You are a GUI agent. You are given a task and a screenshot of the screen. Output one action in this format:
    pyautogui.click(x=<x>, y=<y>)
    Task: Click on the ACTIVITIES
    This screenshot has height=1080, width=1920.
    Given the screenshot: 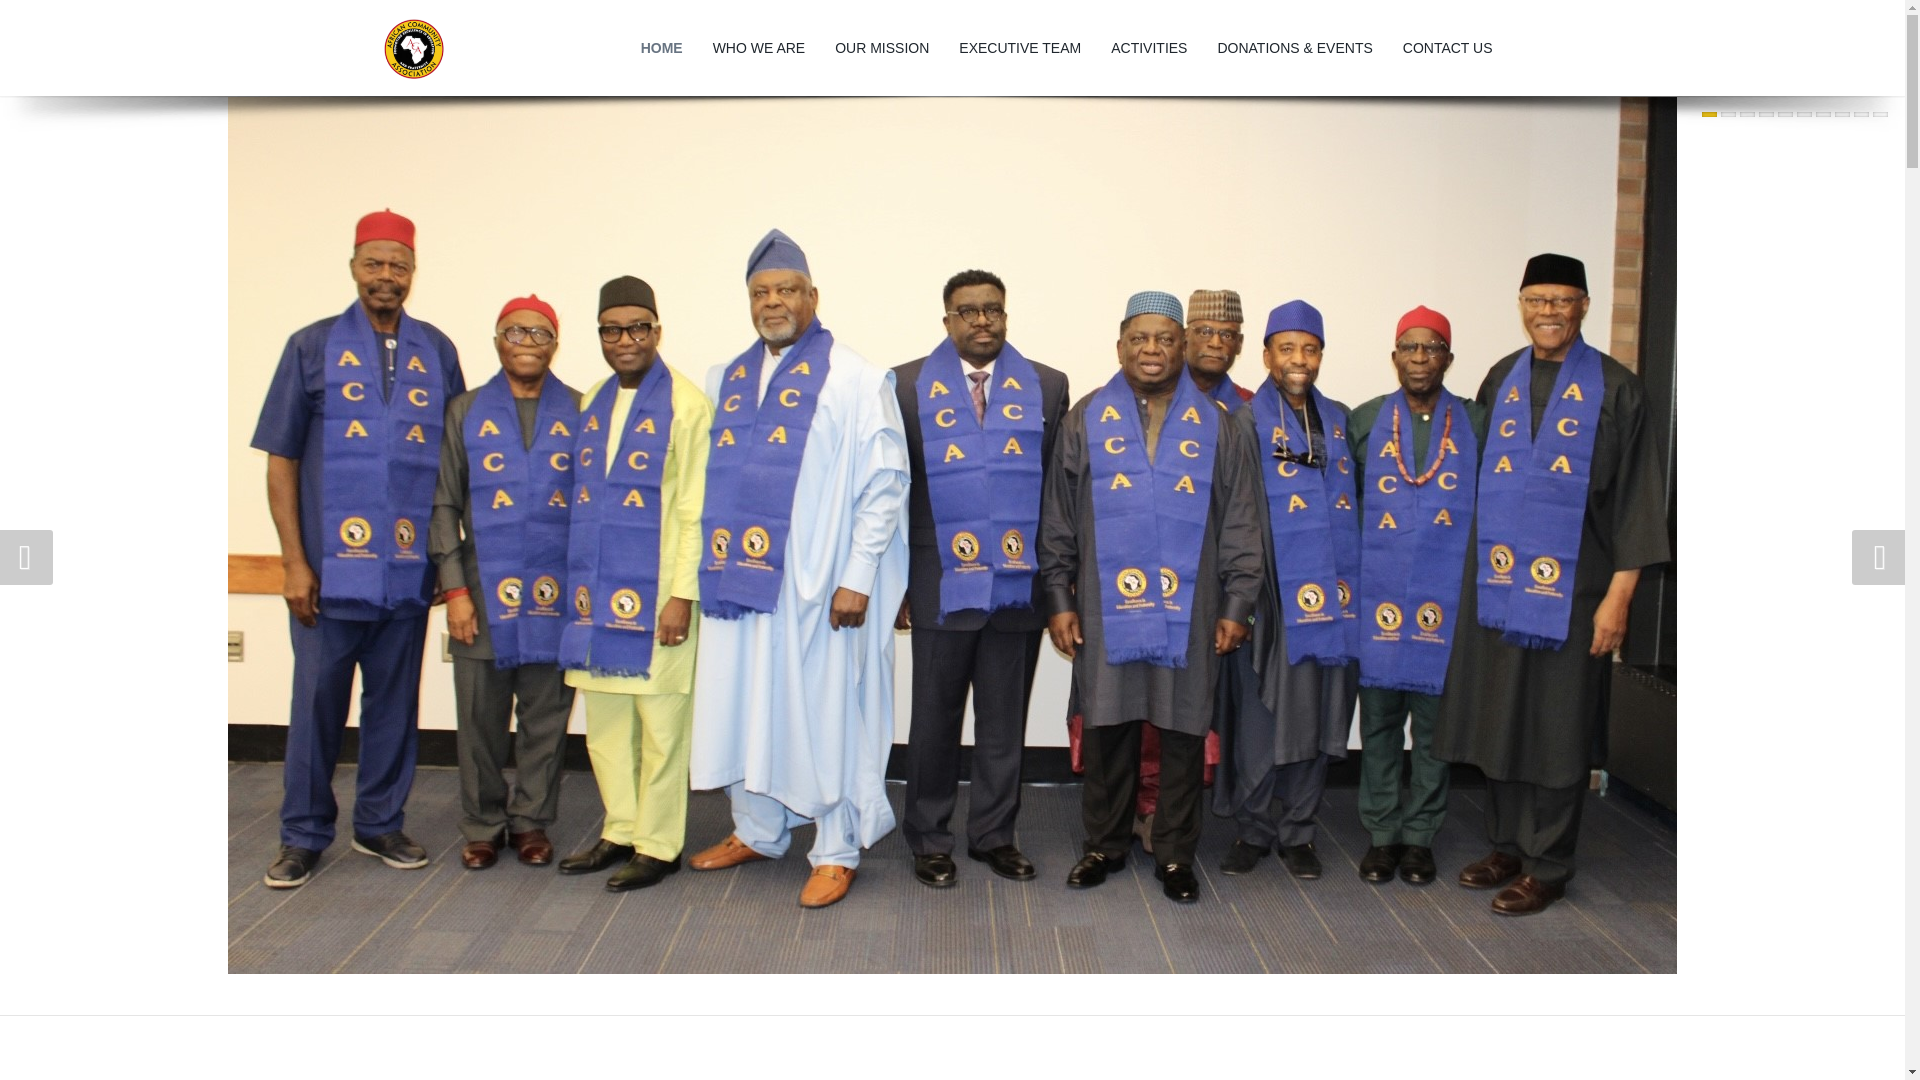 What is the action you would take?
    pyautogui.click(x=1148, y=48)
    